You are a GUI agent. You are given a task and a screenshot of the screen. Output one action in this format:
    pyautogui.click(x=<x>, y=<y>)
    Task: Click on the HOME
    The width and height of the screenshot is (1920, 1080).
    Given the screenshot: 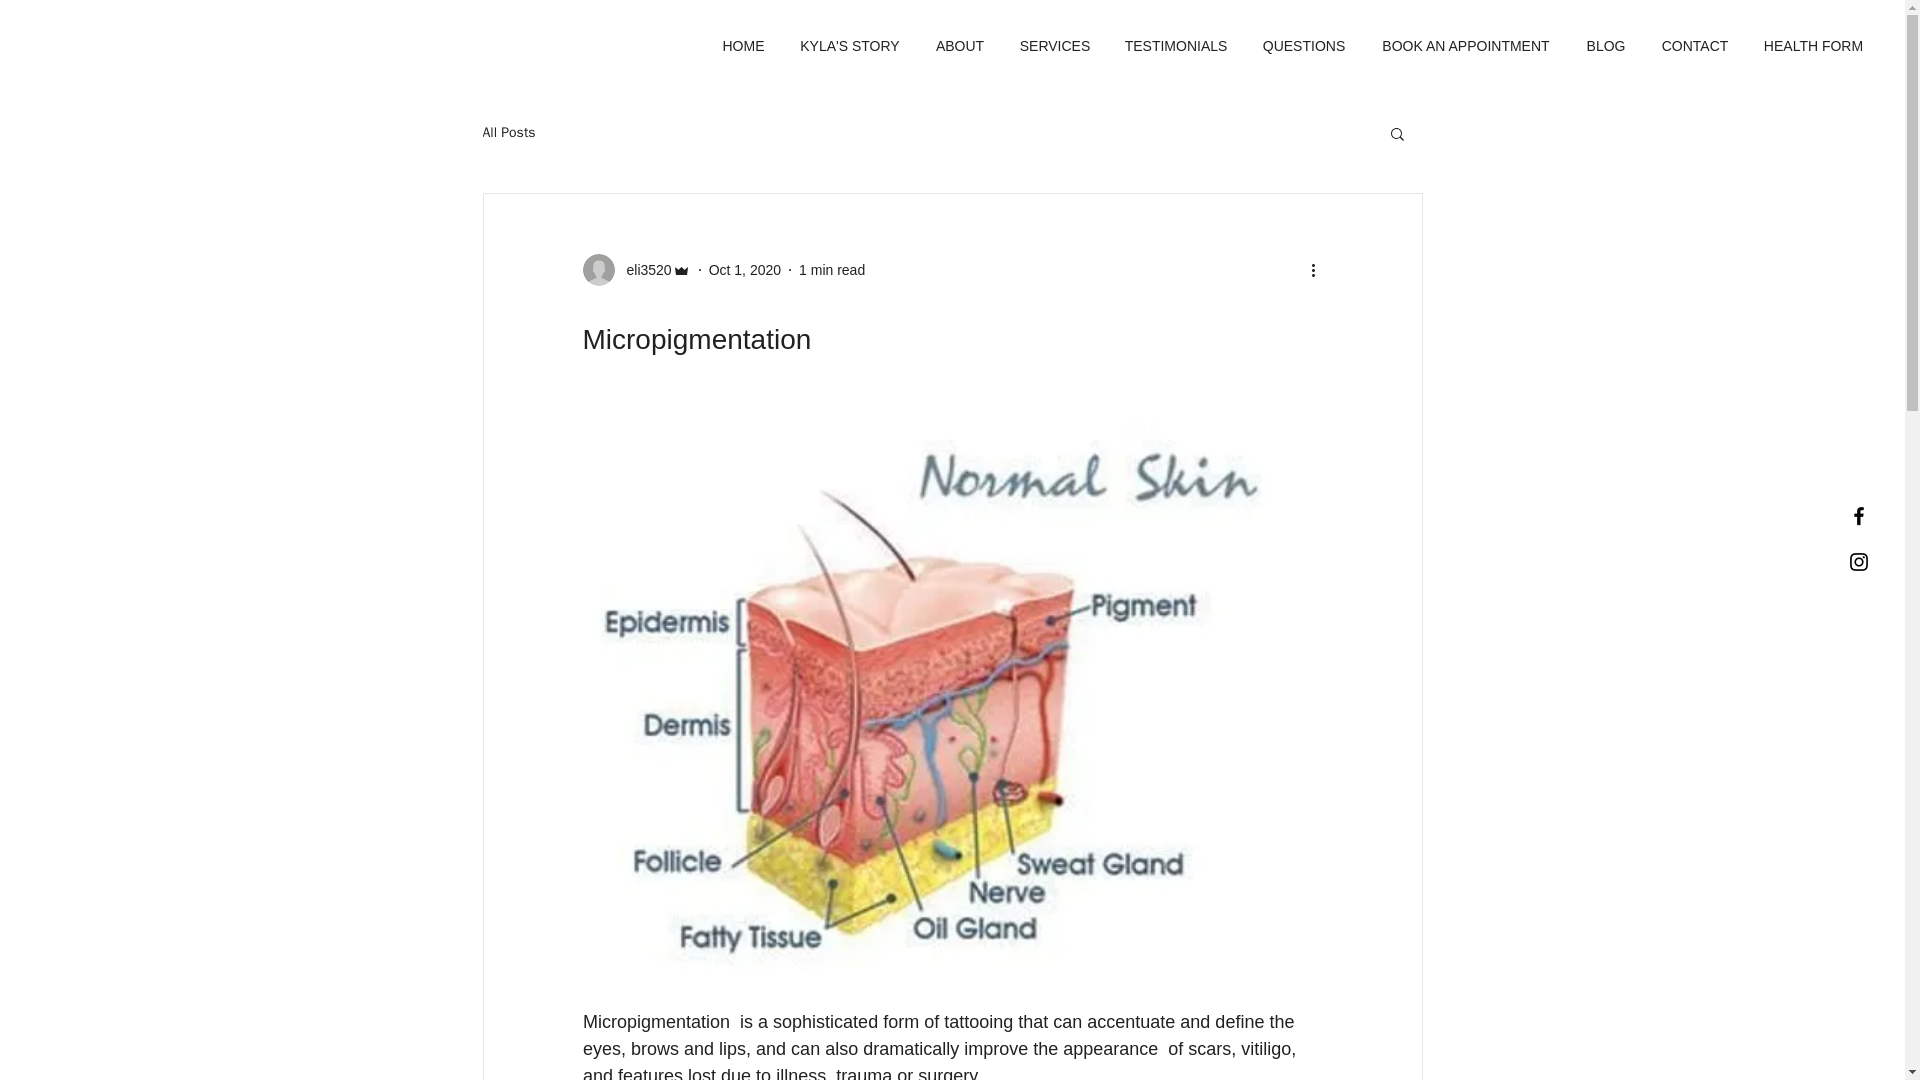 What is the action you would take?
    pyautogui.click(x=744, y=46)
    